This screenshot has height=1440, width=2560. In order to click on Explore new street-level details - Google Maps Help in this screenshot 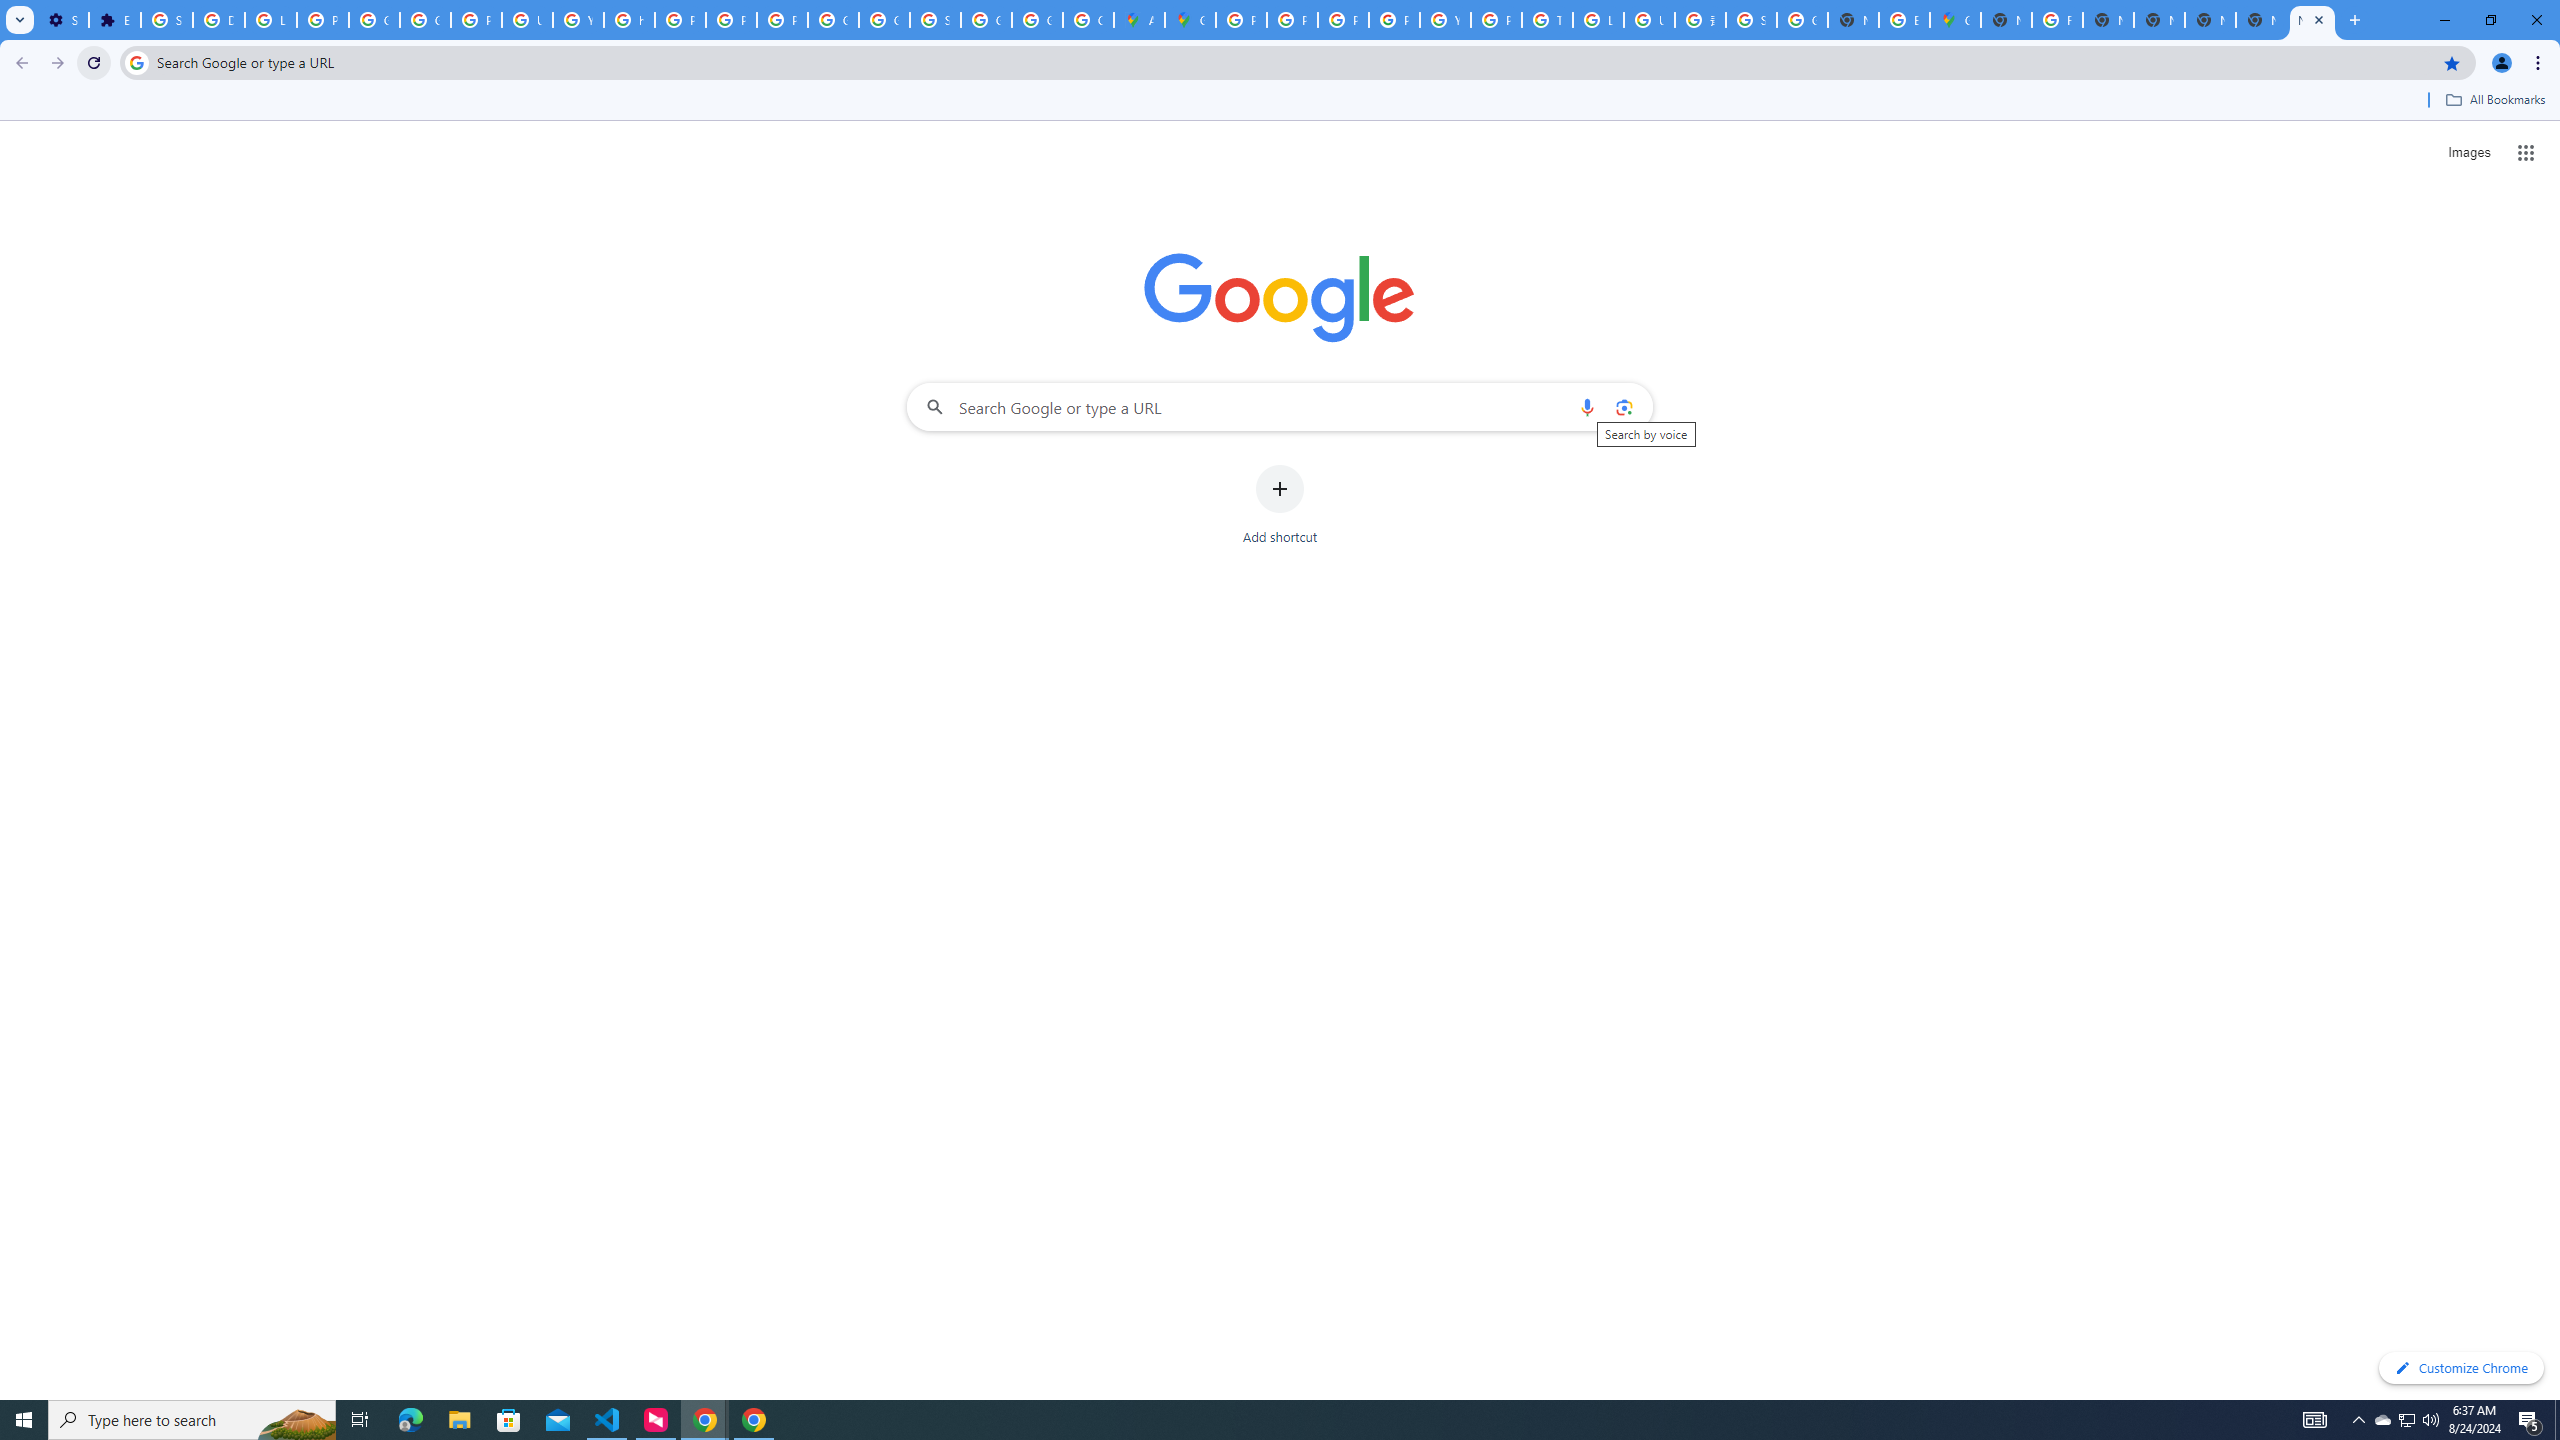, I will do `click(1902, 20)`.